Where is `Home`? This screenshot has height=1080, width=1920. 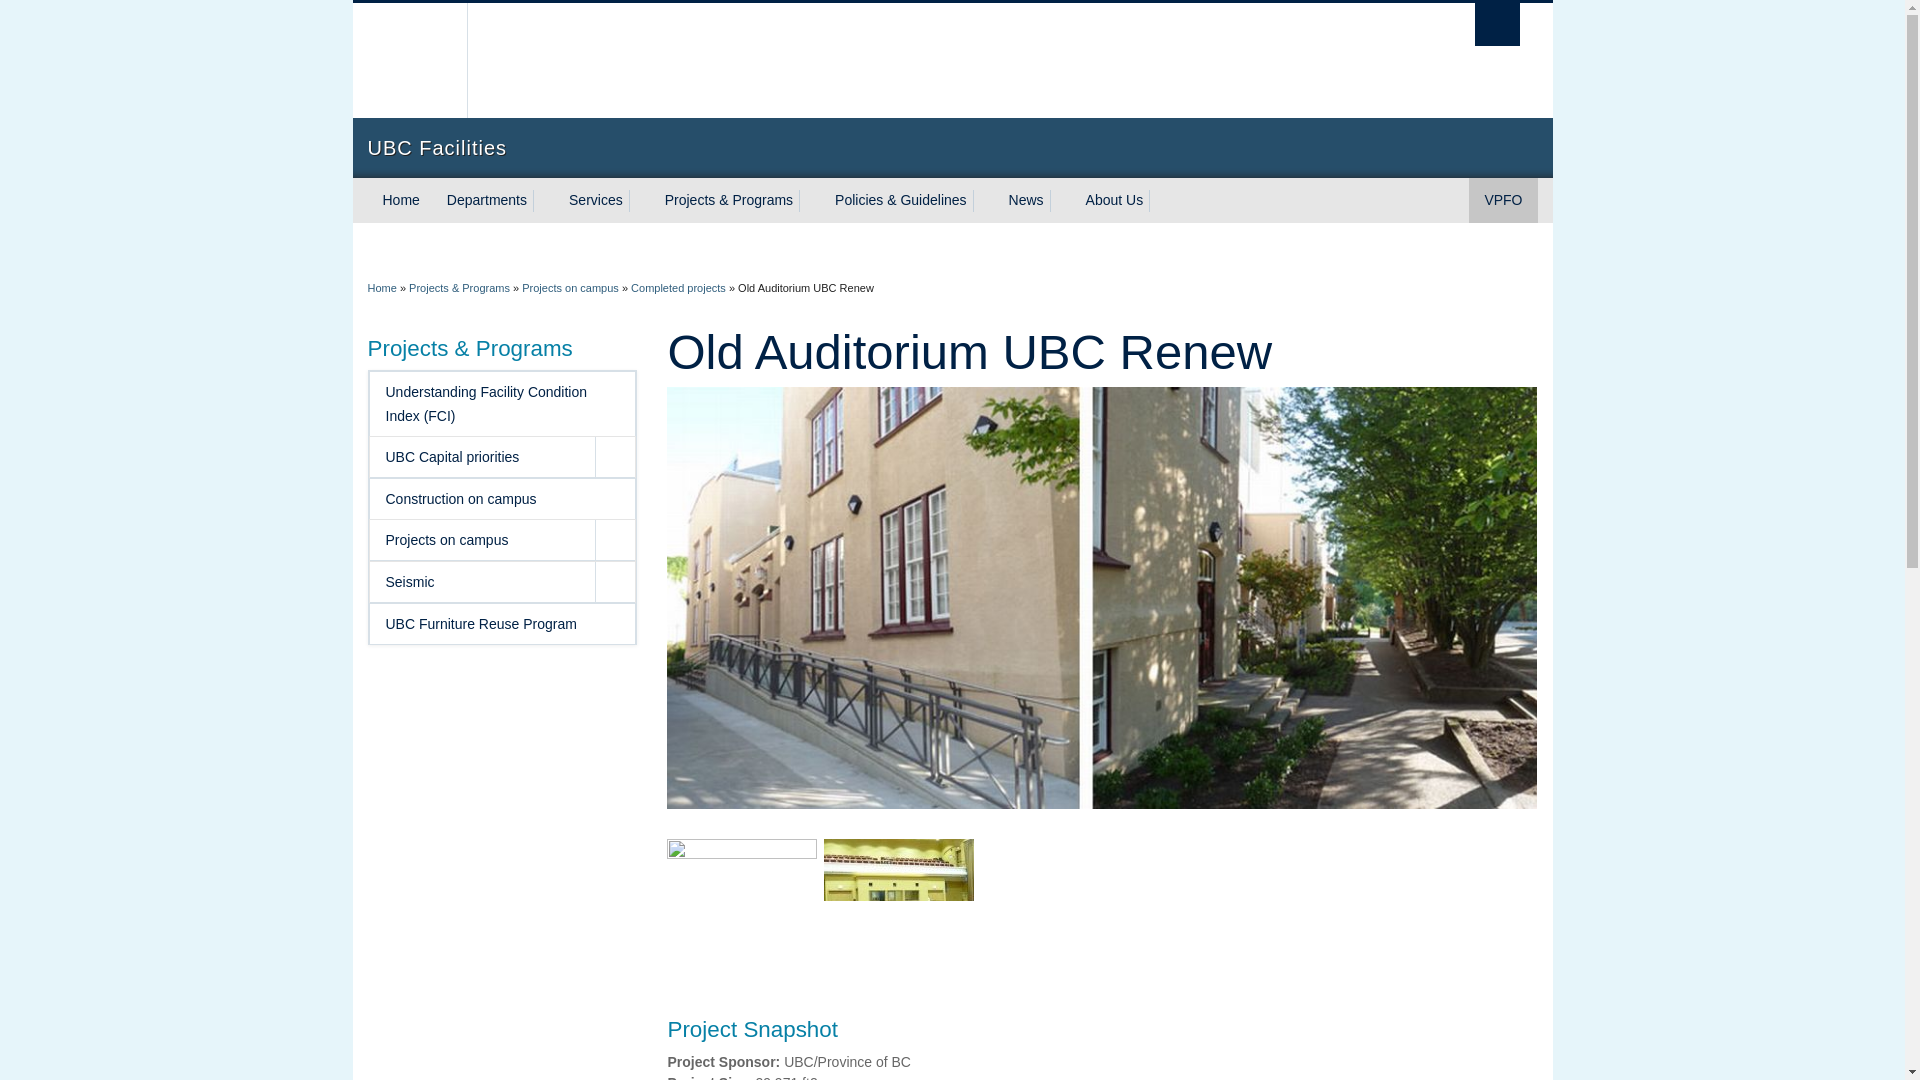
Home is located at coordinates (402, 200).